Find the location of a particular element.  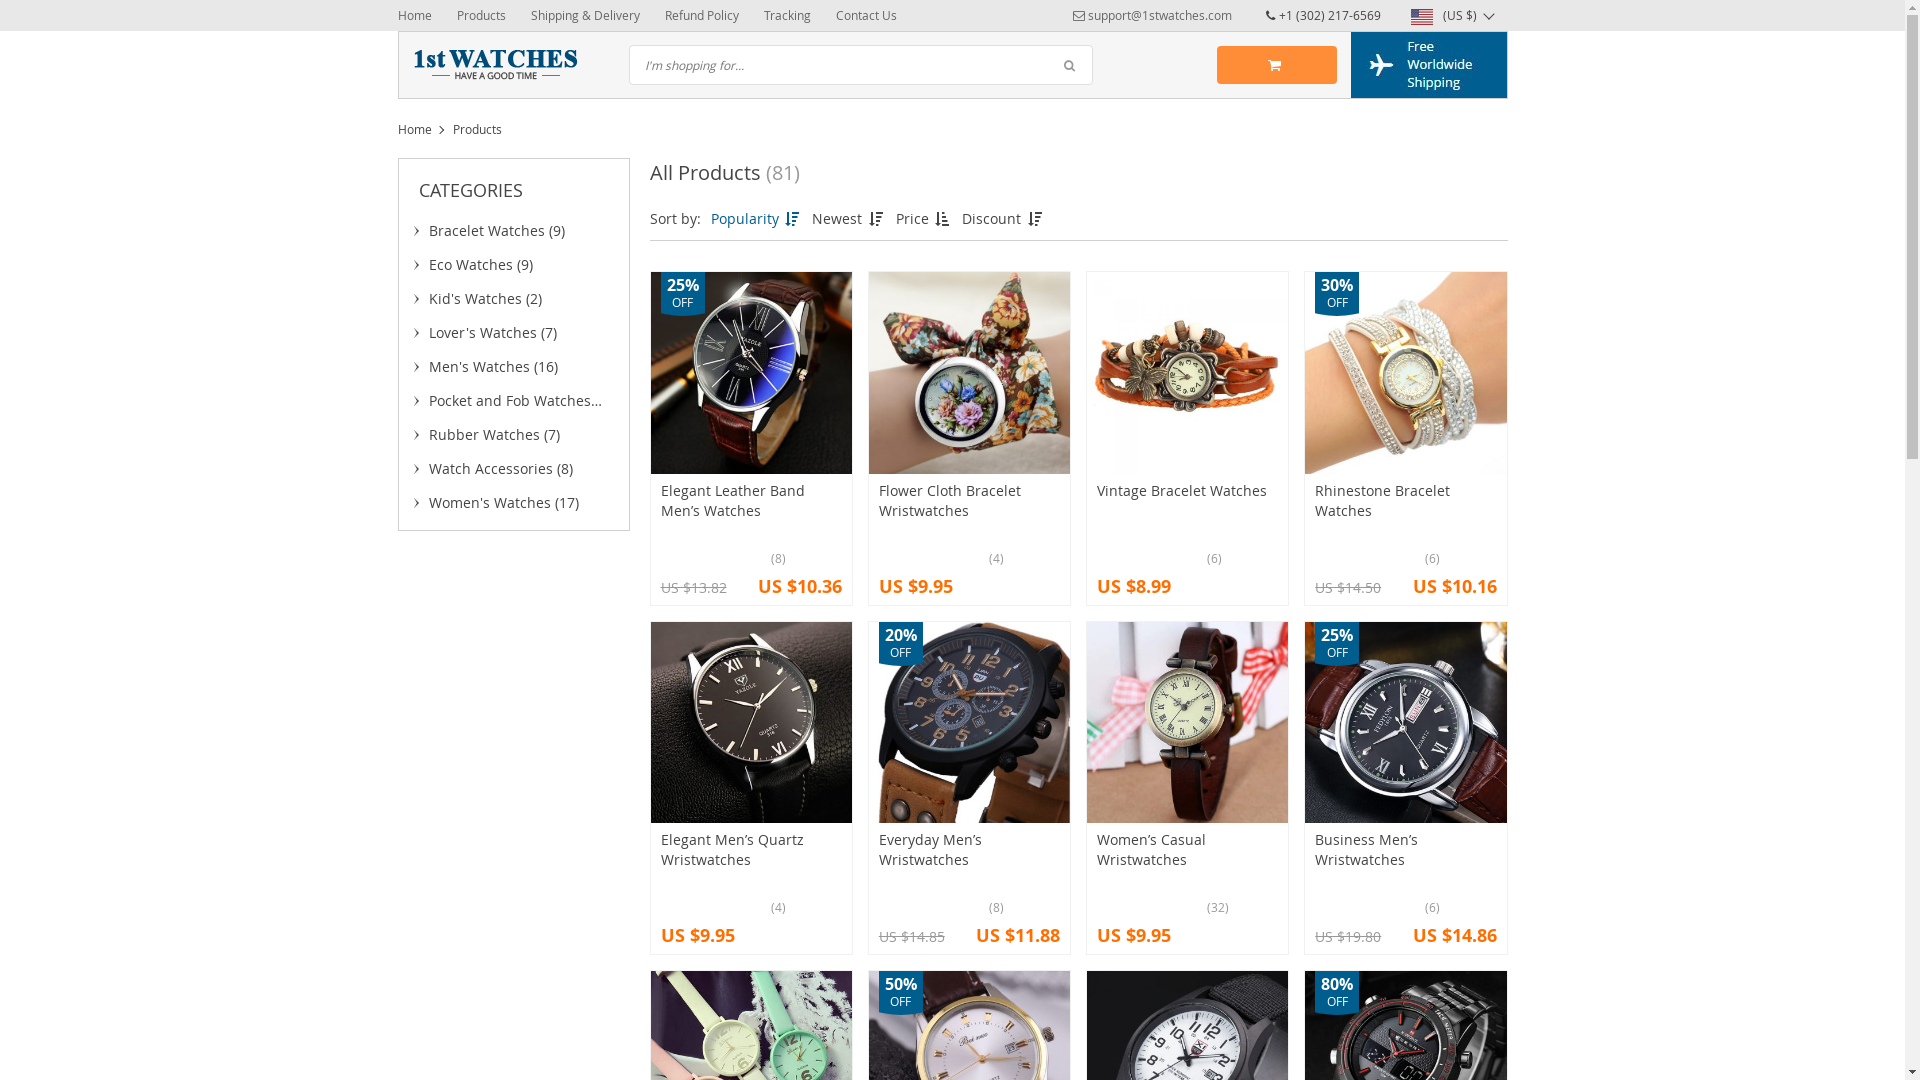

Refund Policy is located at coordinates (701, 15).